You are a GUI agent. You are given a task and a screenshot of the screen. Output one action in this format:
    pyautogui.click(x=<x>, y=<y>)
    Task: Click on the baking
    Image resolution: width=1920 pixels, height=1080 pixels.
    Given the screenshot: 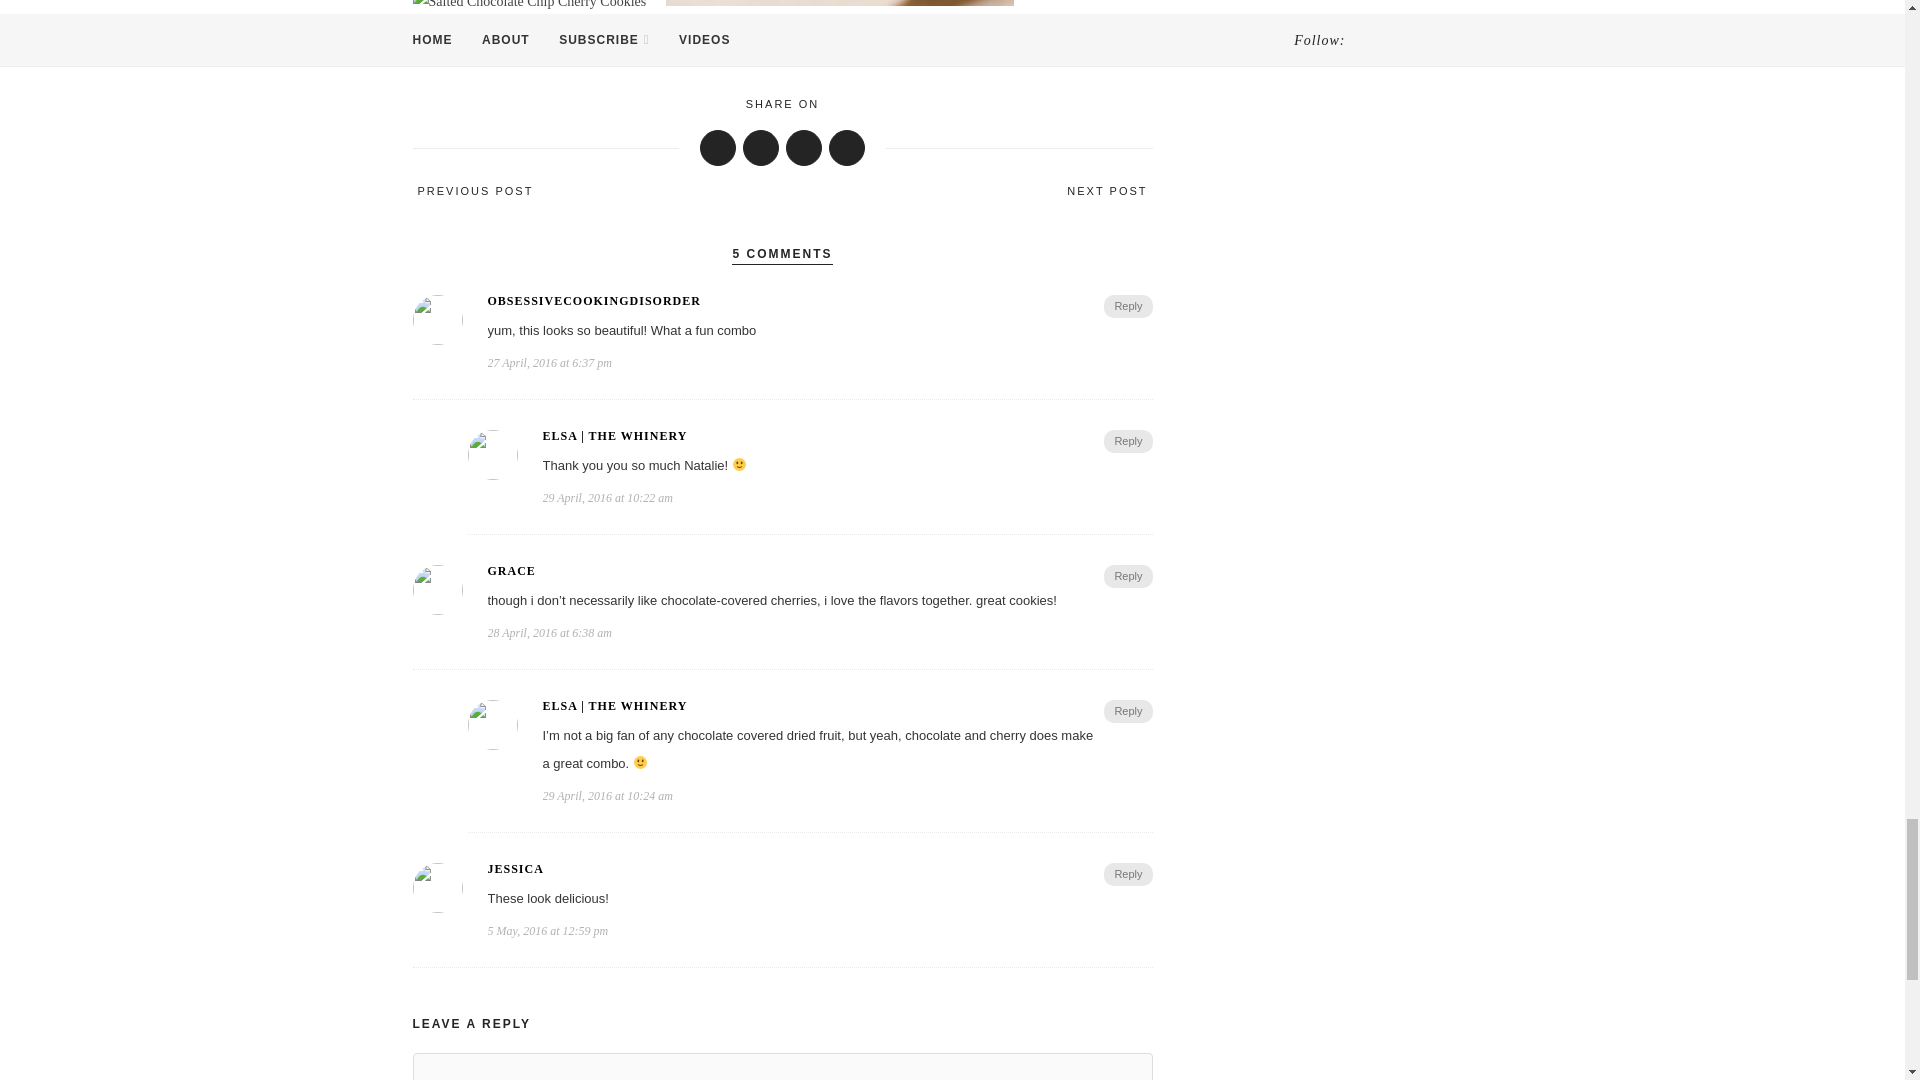 What is the action you would take?
    pyautogui.click(x=440, y=55)
    